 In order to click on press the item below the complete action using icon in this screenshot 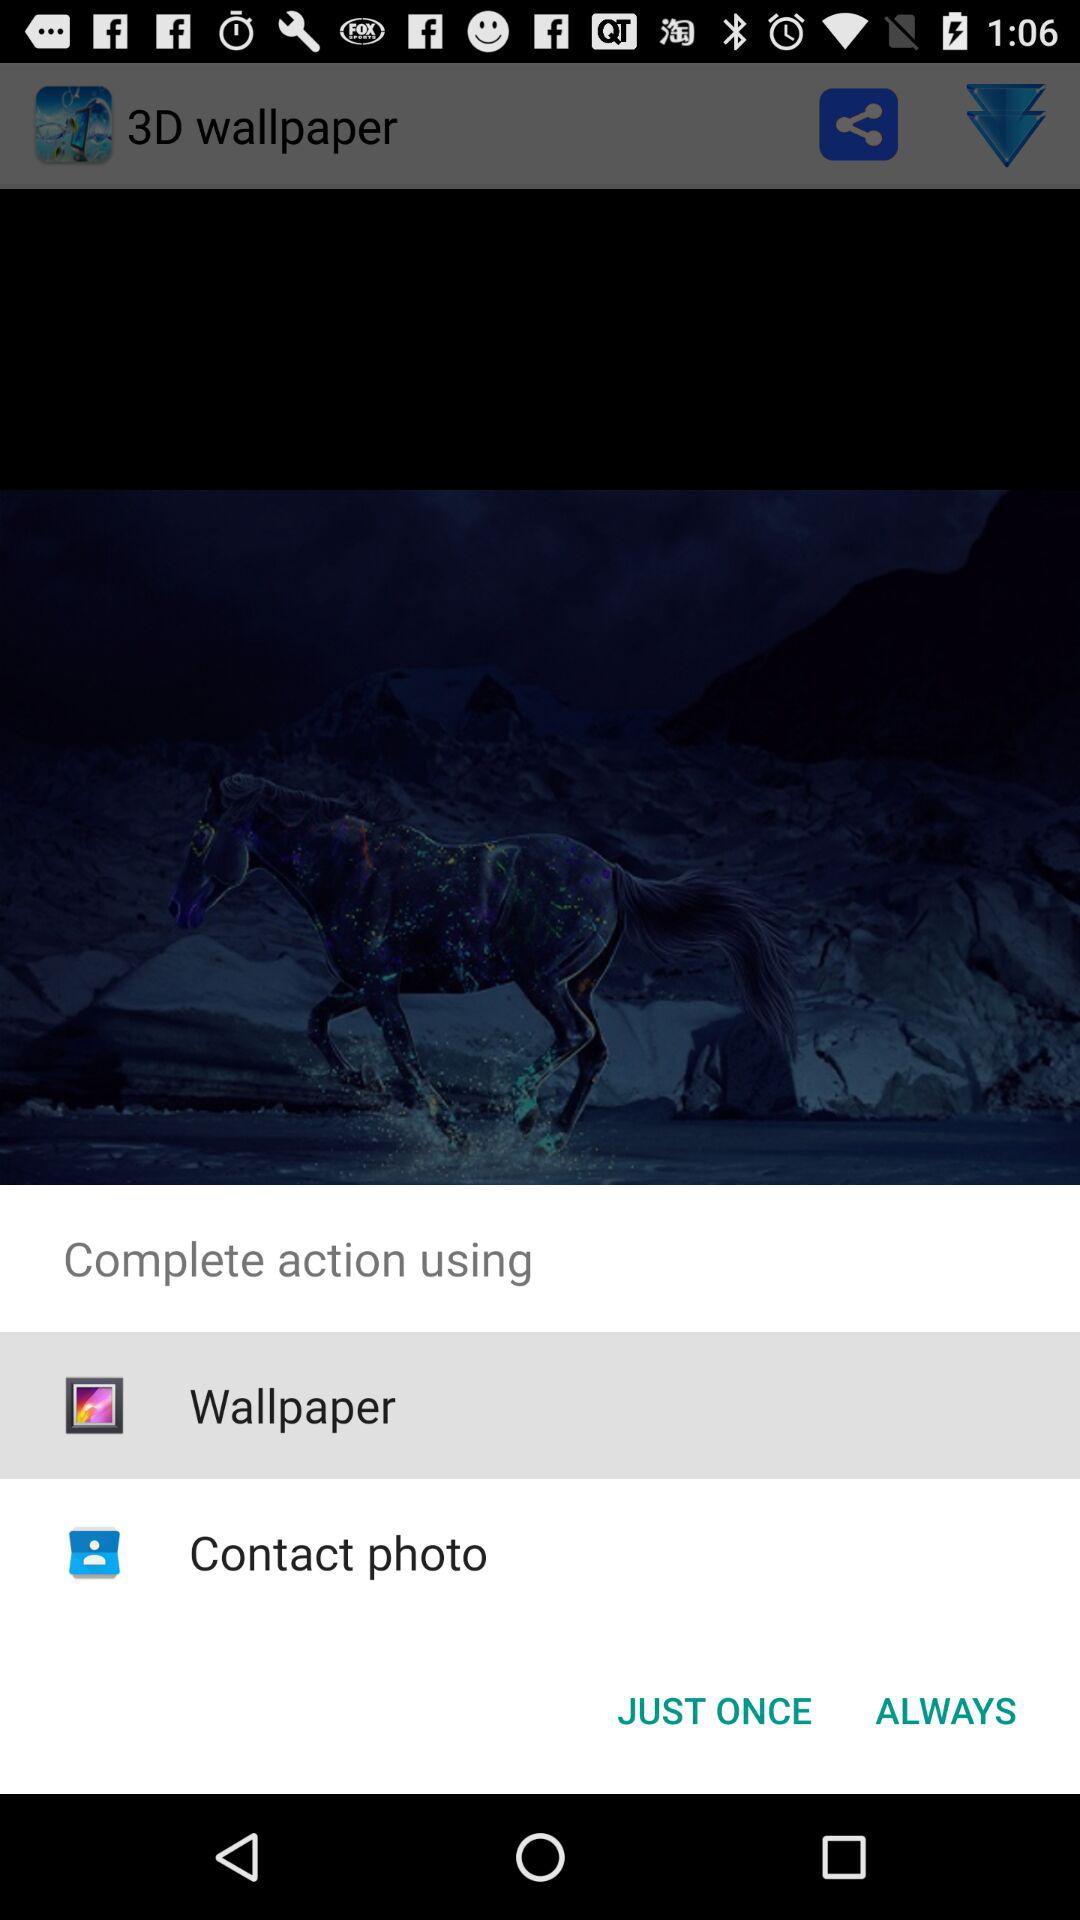, I will do `click(946, 1710)`.